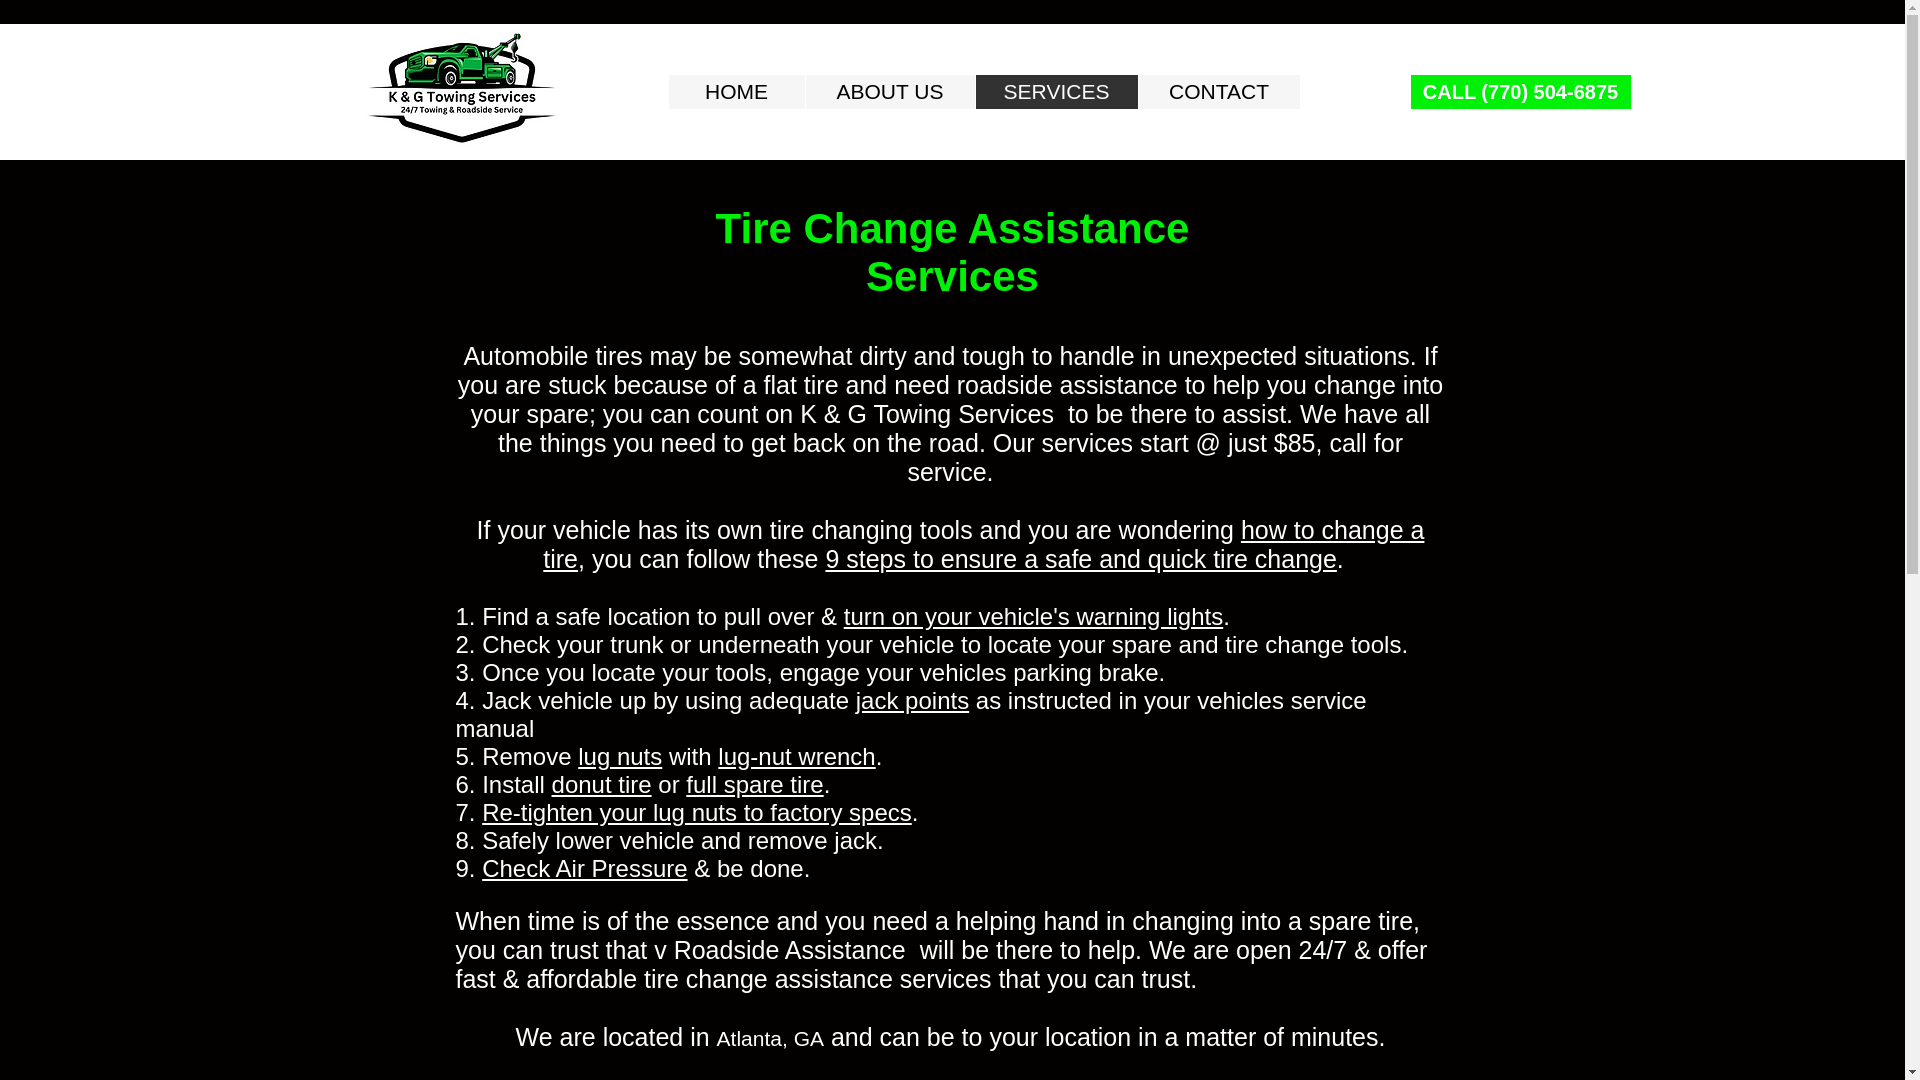 This screenshot has height=1080, width=1920. I want to click on Re-tighten your lug nuts to factory specs, so click(696, 812).